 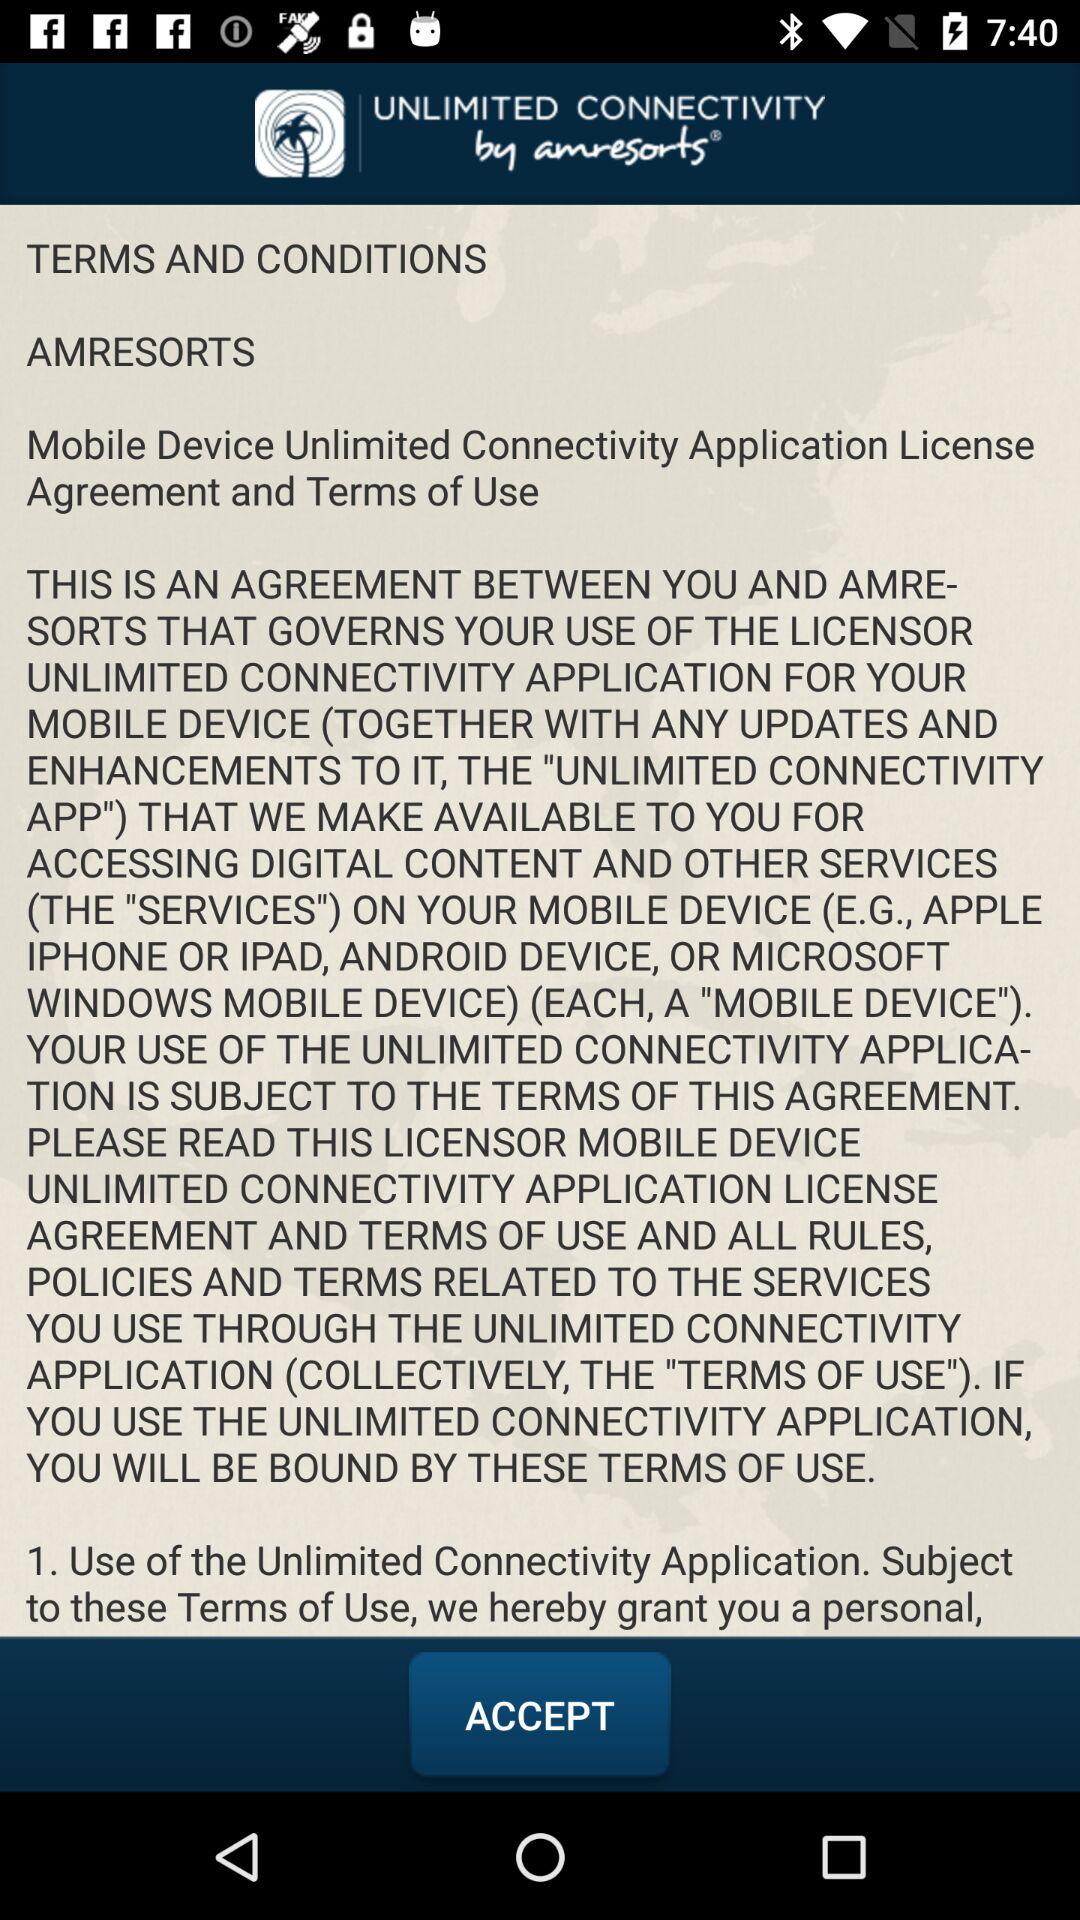 I want to click on select accept icon, so click(x=540, y=1715).